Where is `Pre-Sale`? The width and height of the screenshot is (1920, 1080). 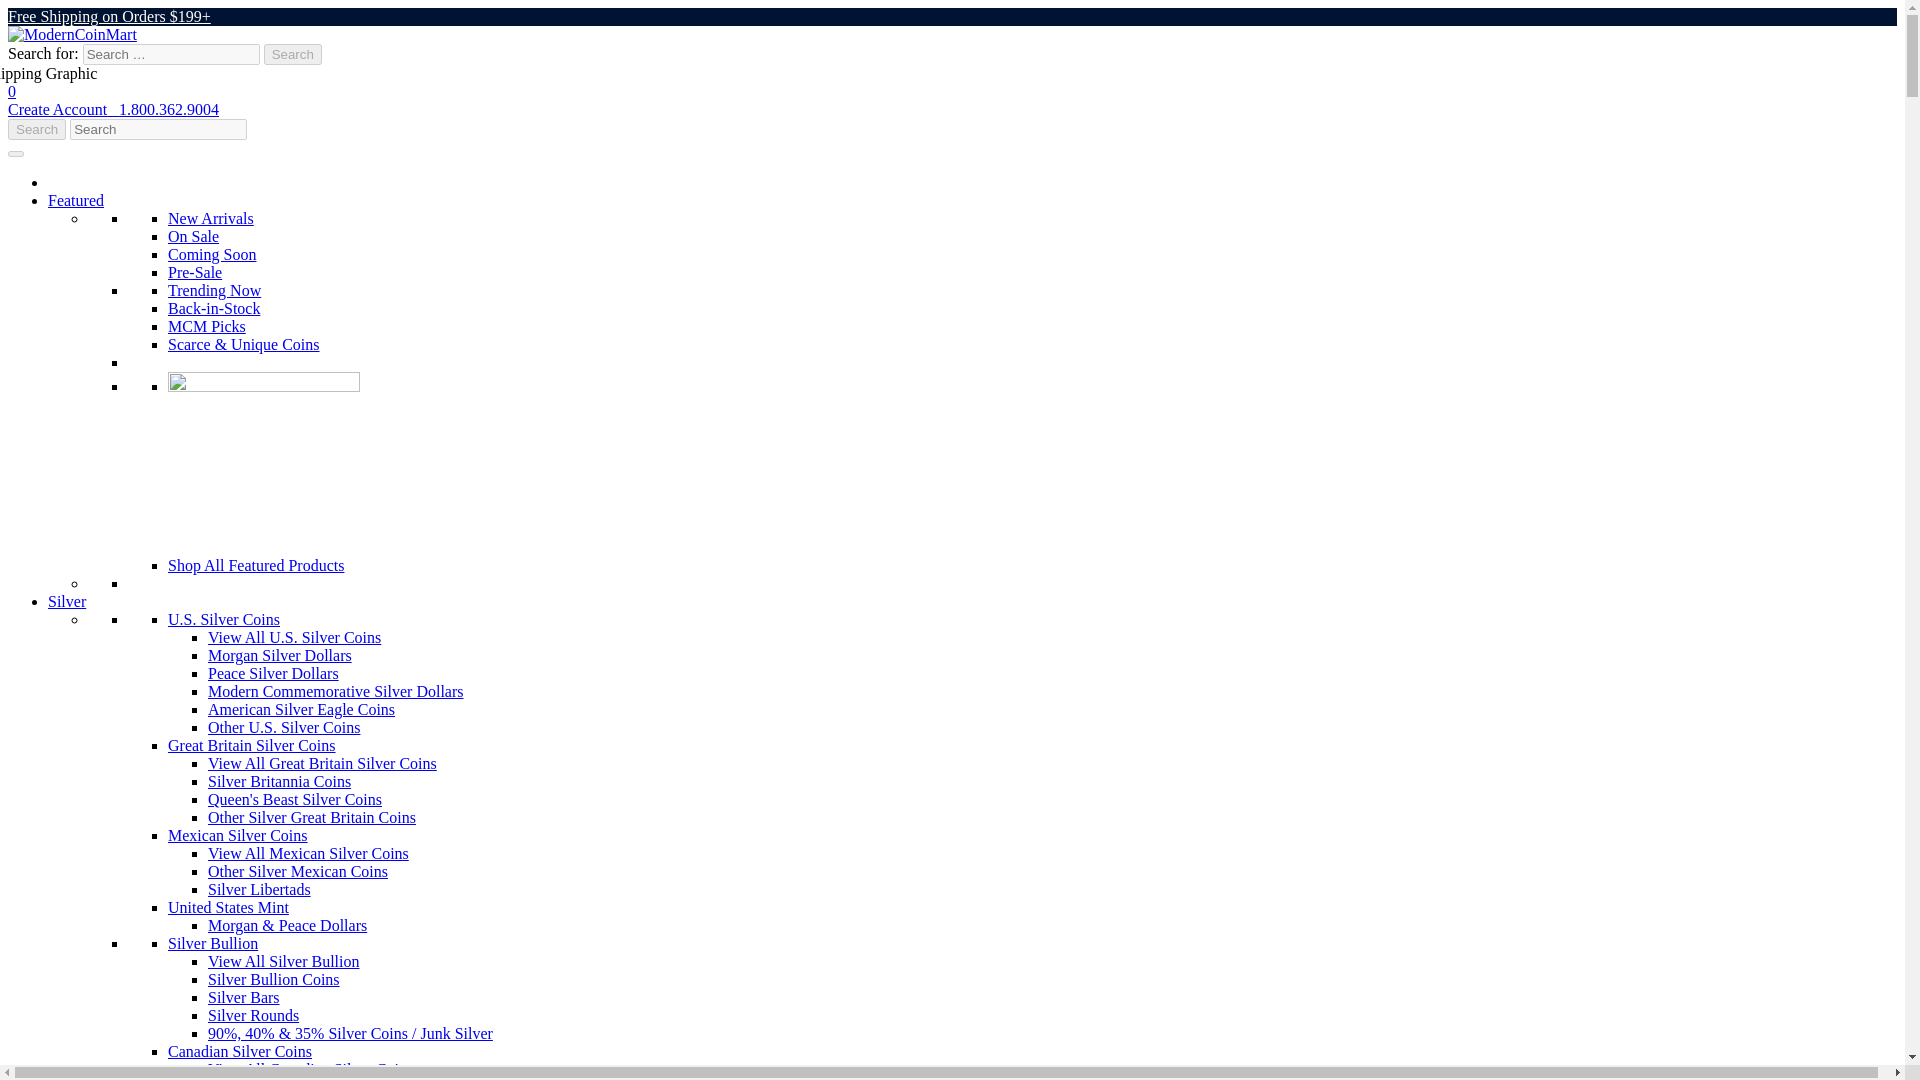
Pre-Sale is located at coordinates (195, 272).